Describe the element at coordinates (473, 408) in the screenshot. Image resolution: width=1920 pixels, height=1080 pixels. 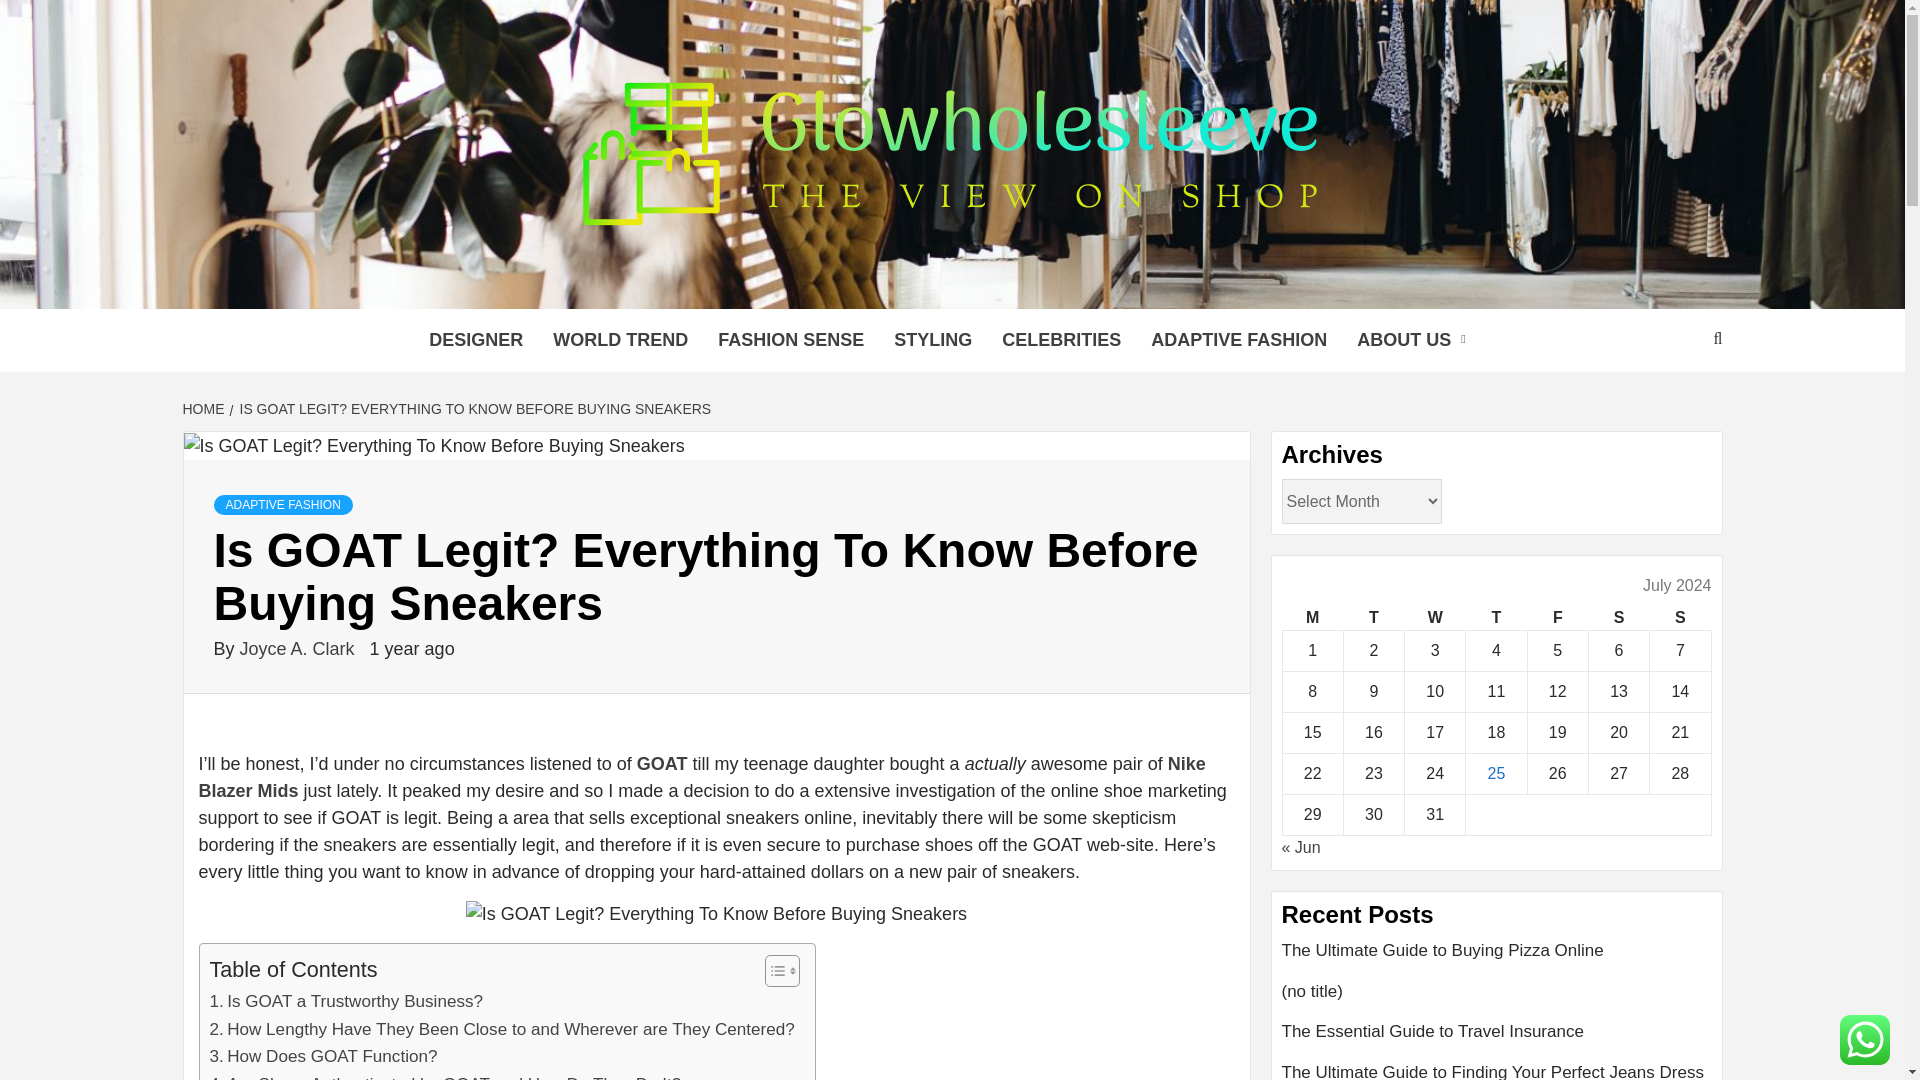
I see `IS GOAT LEGIT? EVERYTHING TO KNOW BEFORE BUYING SNEAKERS` at that location.